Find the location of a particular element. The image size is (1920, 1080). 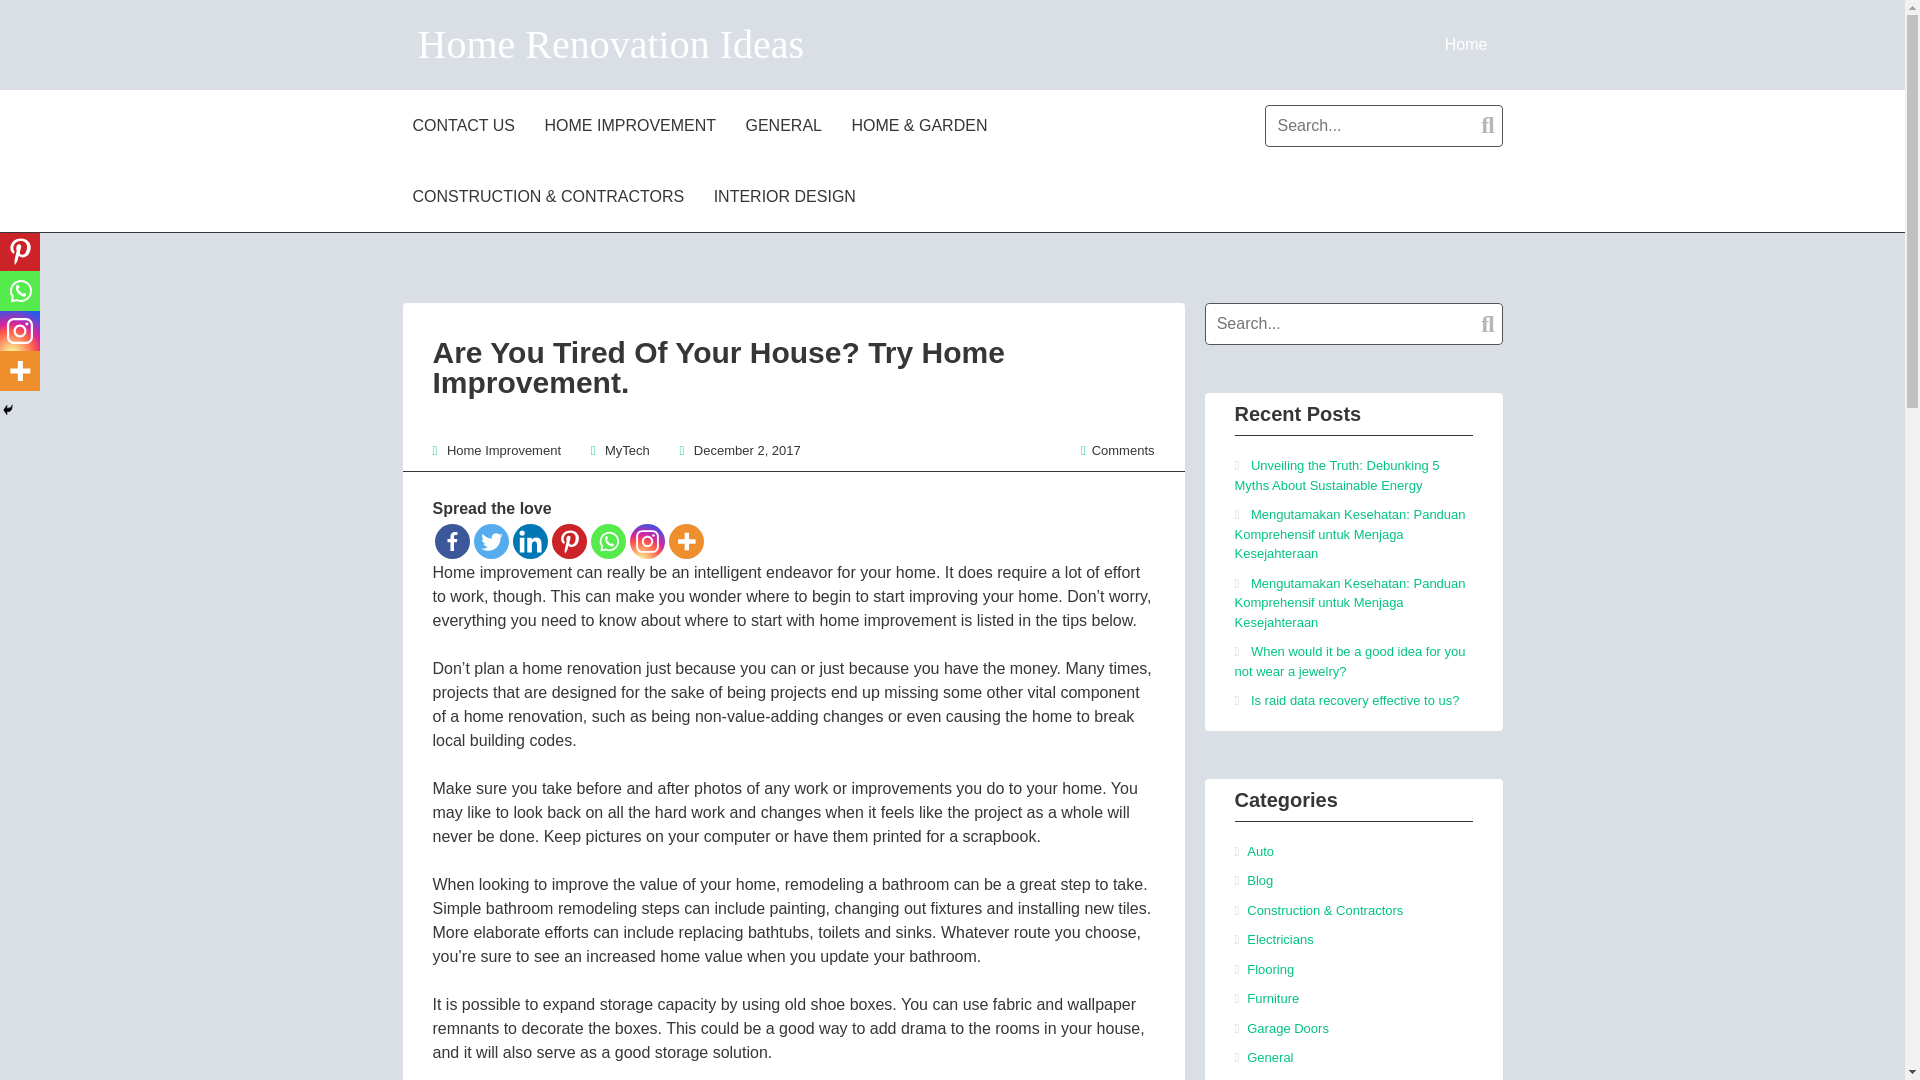

When would it be a good idea for you not wear a jewelry? is located at coordinates (1349, 661).